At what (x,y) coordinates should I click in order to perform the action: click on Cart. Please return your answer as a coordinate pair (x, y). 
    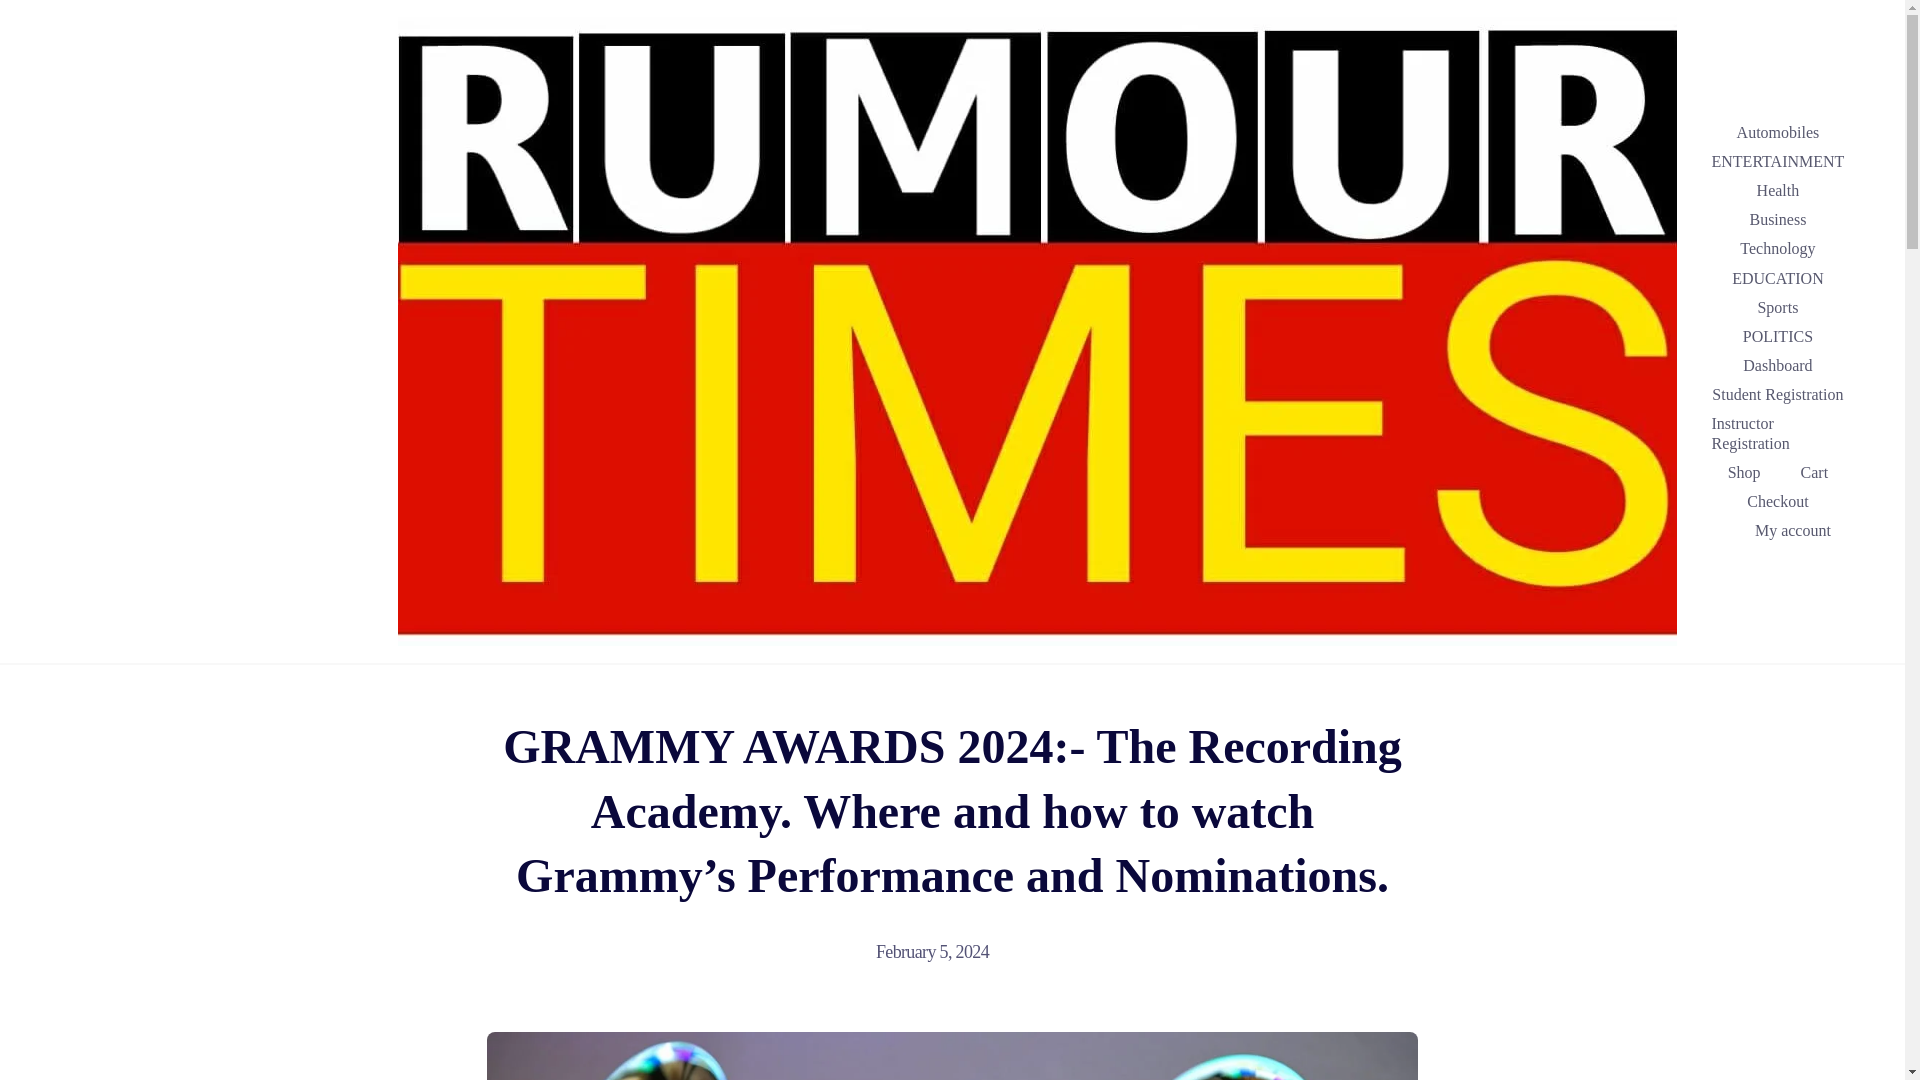
    Looking at the image, I should click on (1814, 472).